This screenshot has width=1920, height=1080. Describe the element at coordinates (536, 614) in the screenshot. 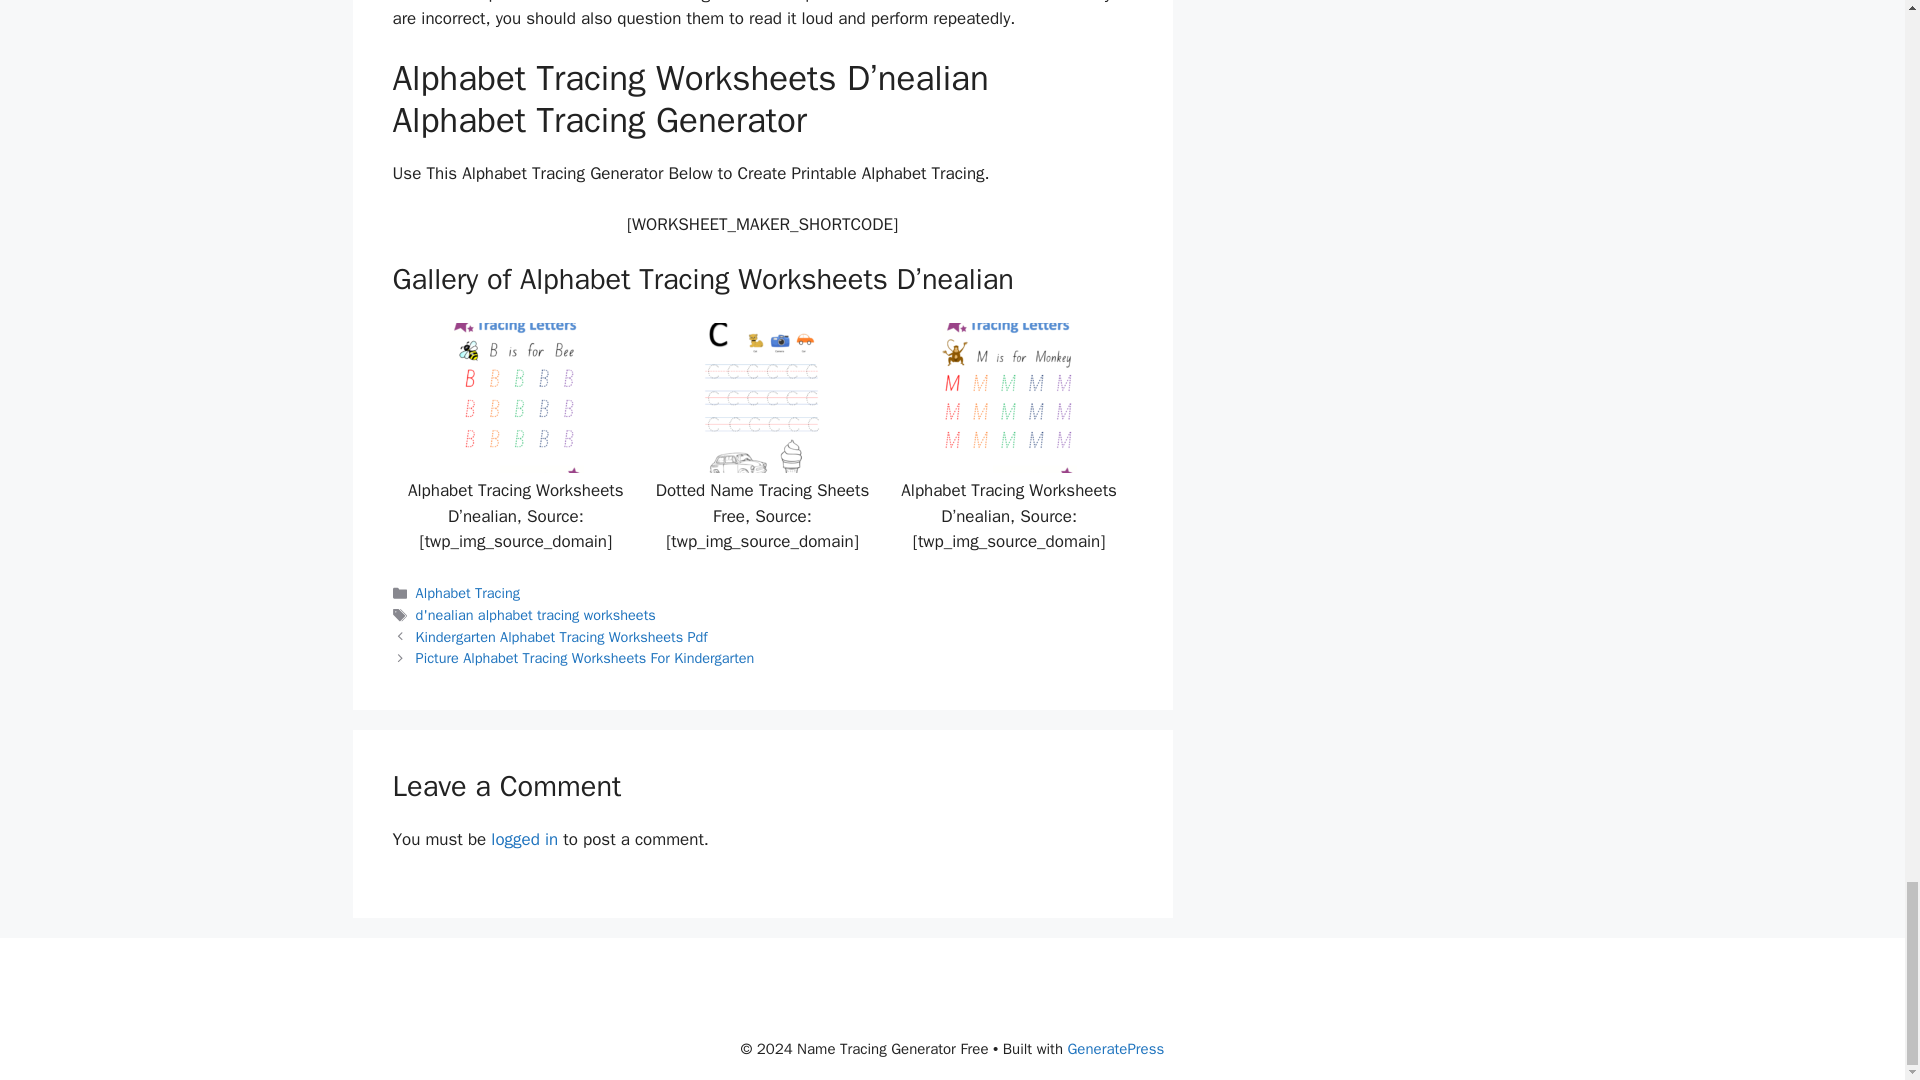

I see `d'nealian alphabet tracing worksheets` at that location.